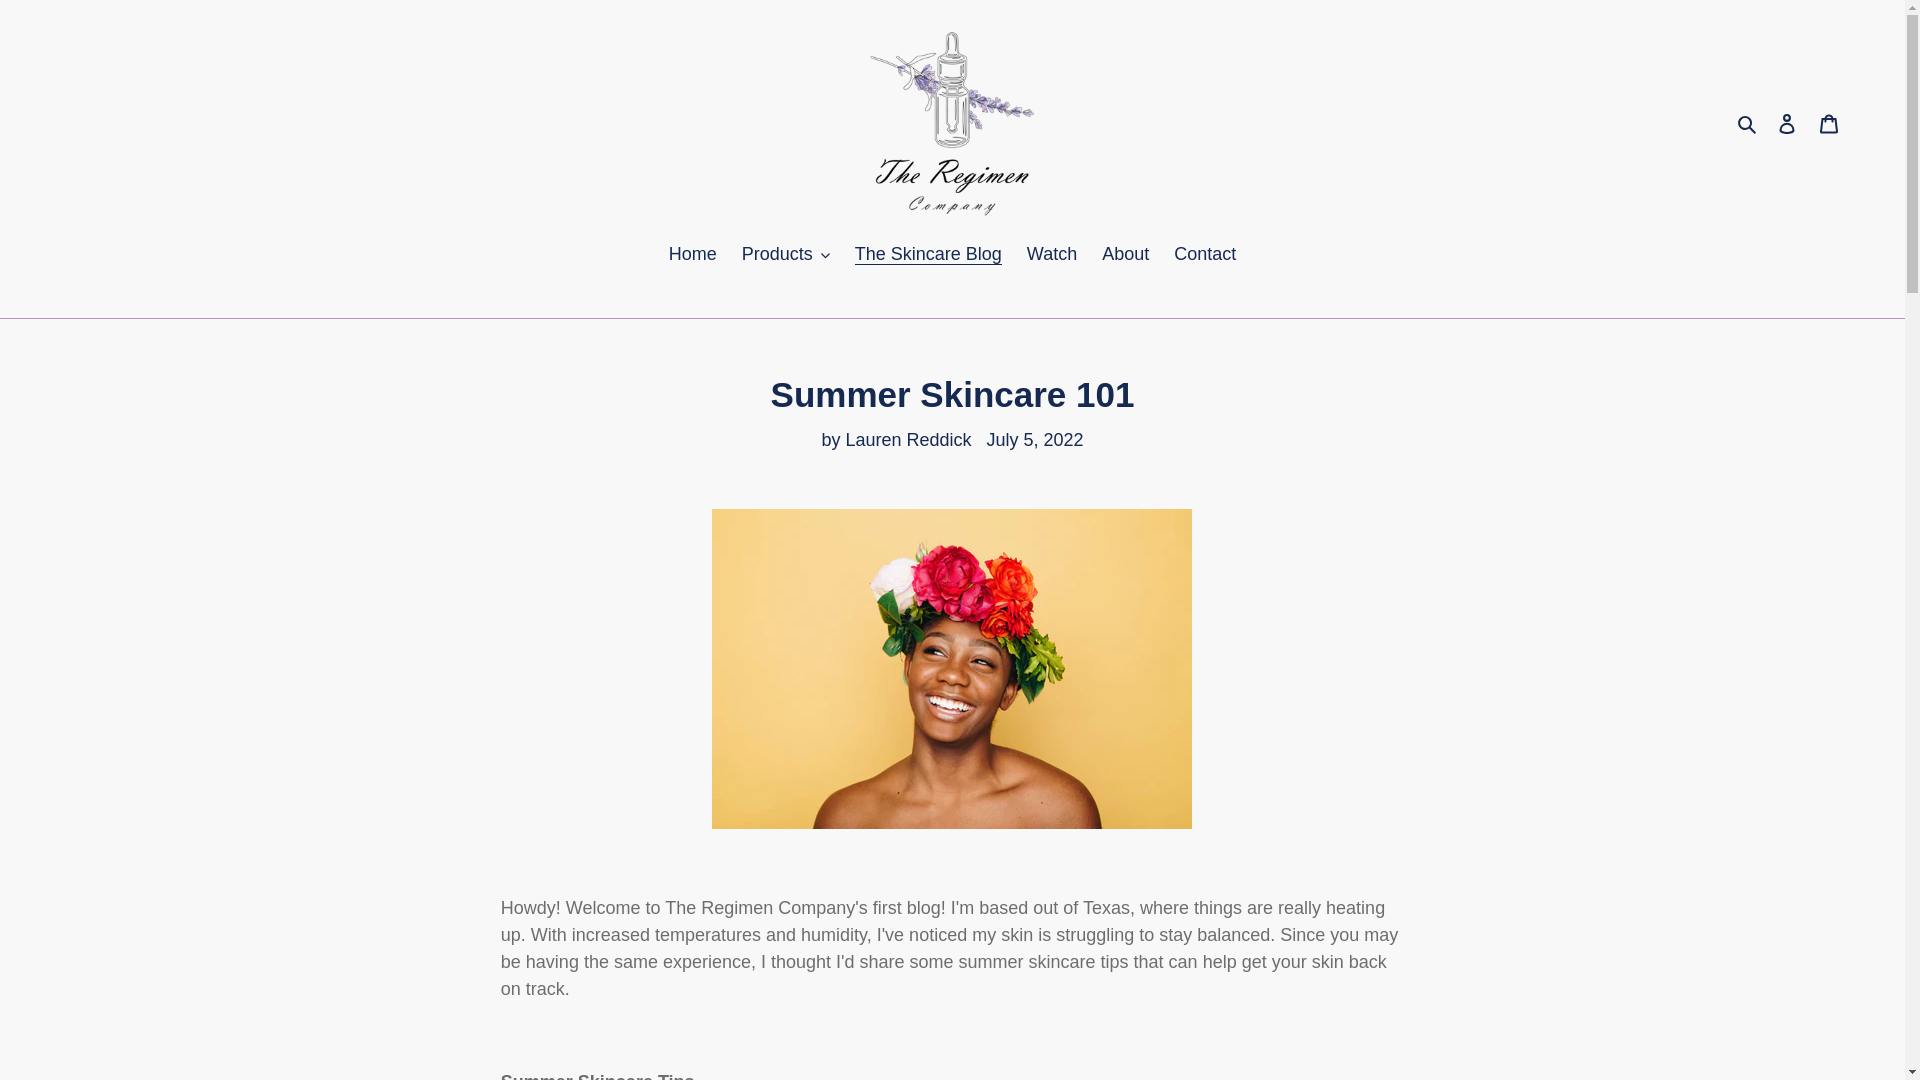  Describe the element at coordinates (1052, 256) in the screenshot. I see `Watch` at that location.